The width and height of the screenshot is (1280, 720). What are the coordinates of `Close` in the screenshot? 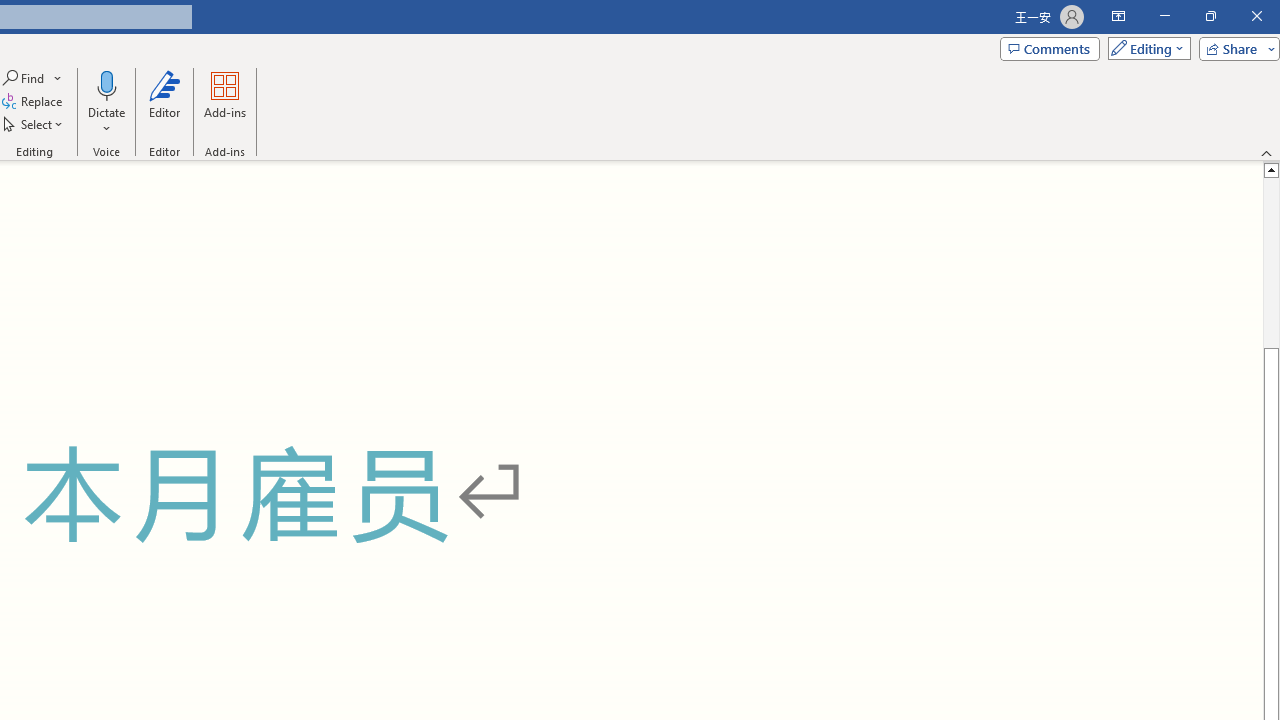 It's located at (1256, 16).